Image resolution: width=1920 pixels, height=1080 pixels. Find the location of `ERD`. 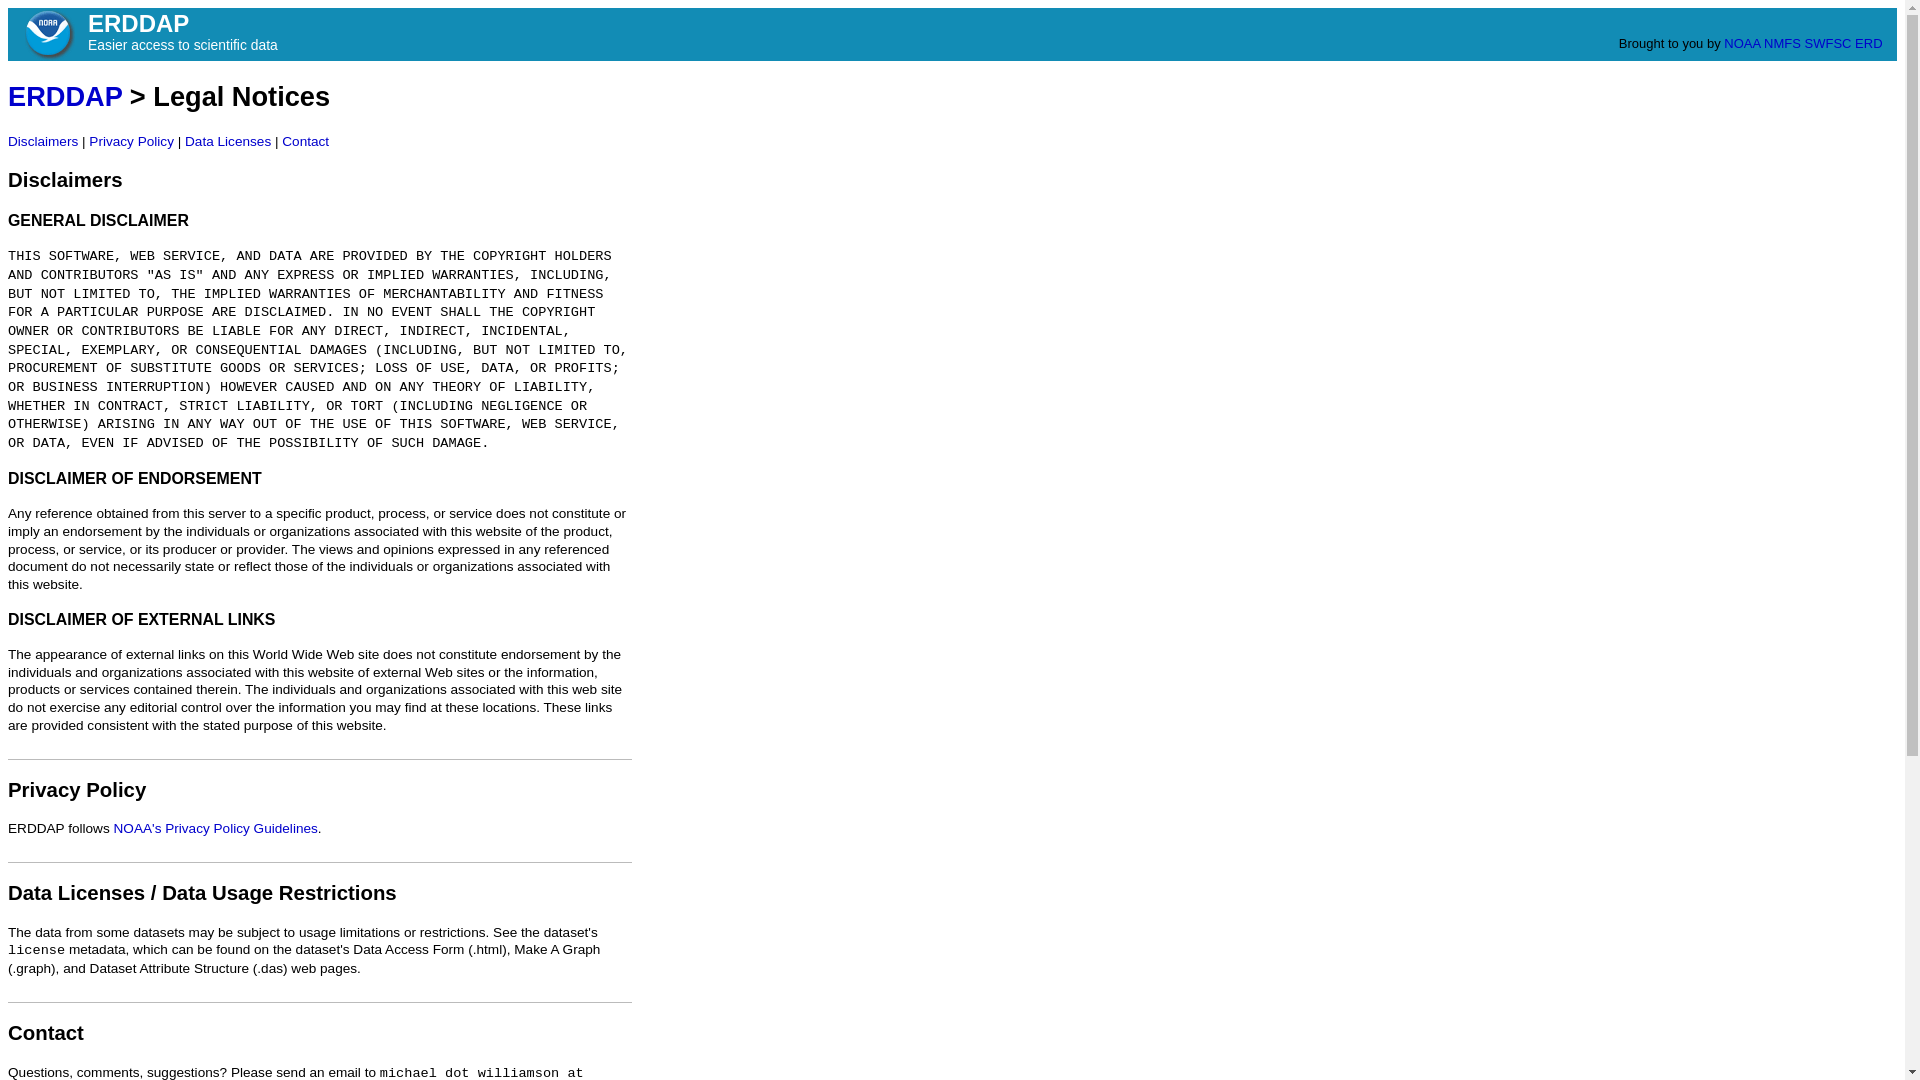

ERD is located at coordinates (1868, 42).